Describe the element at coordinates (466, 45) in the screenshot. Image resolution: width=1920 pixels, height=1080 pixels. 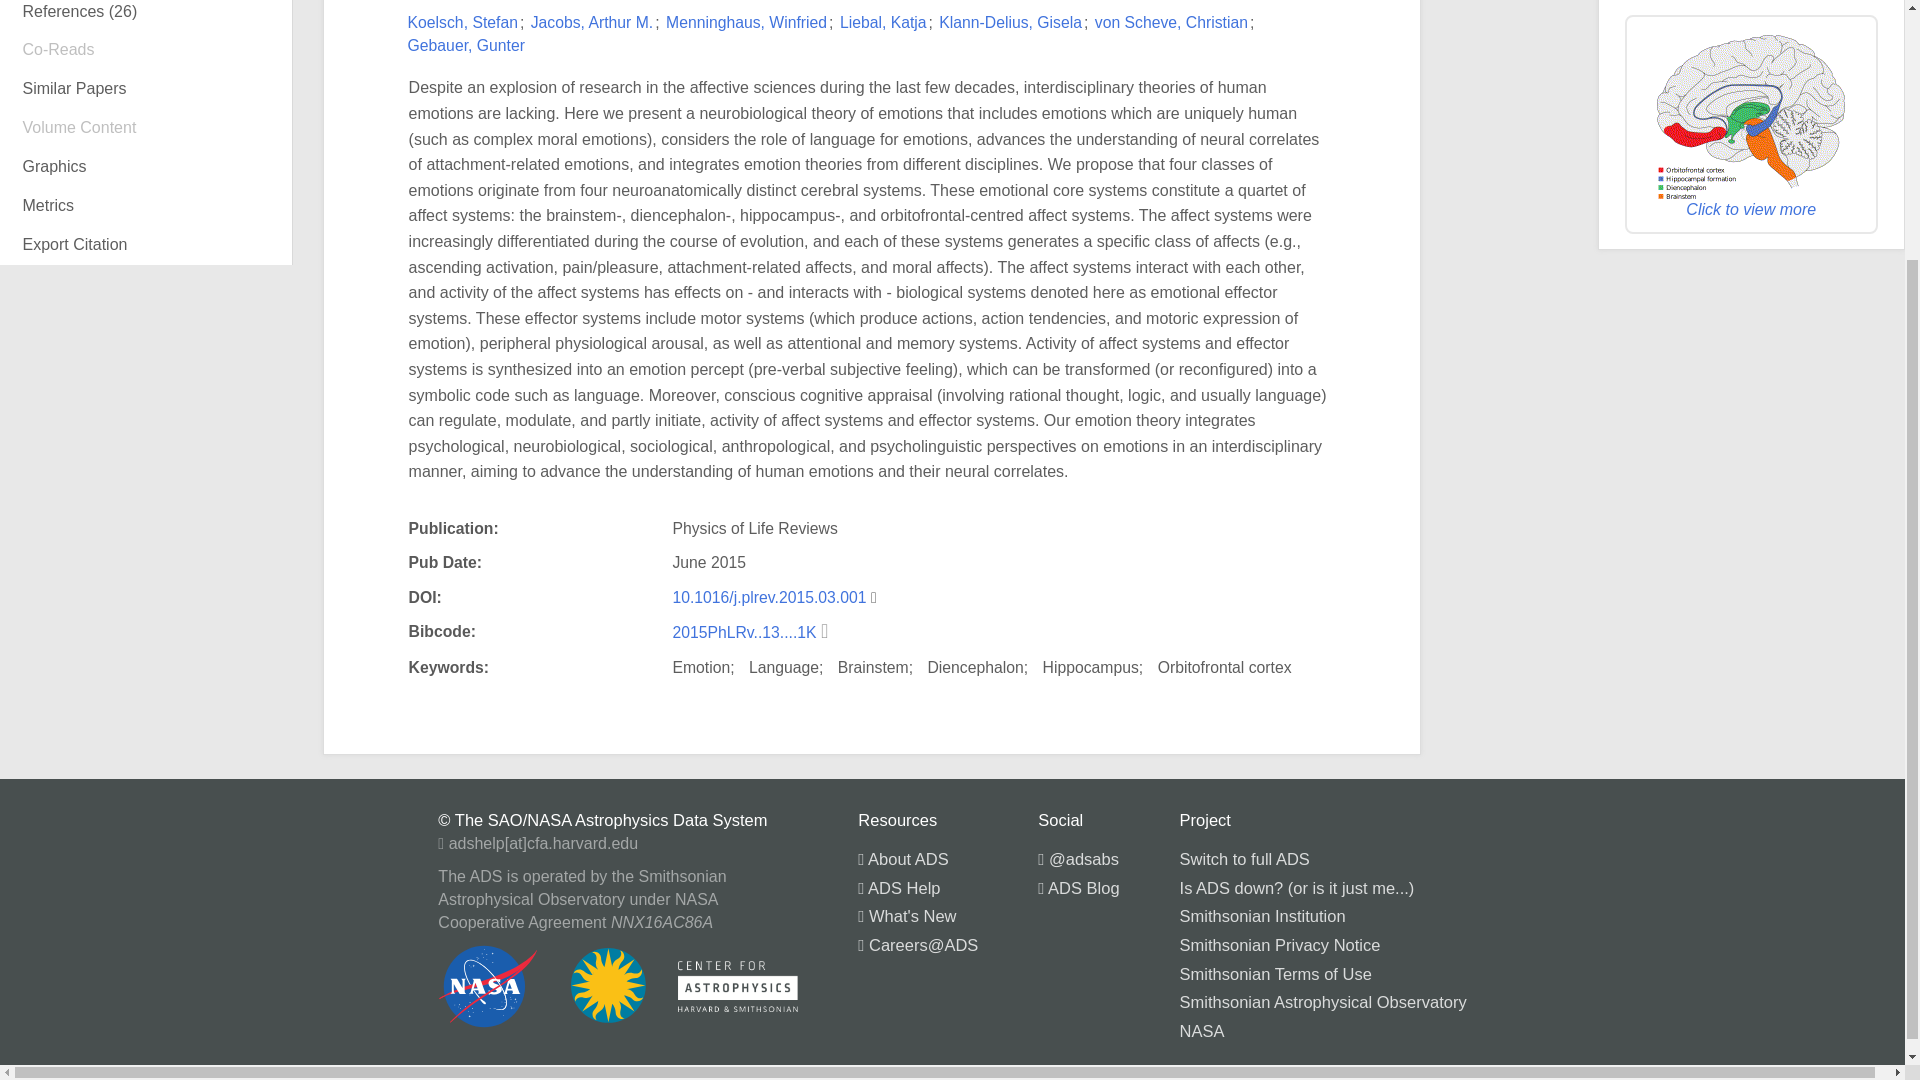
I see `Gebauer, Gunter` at that location.